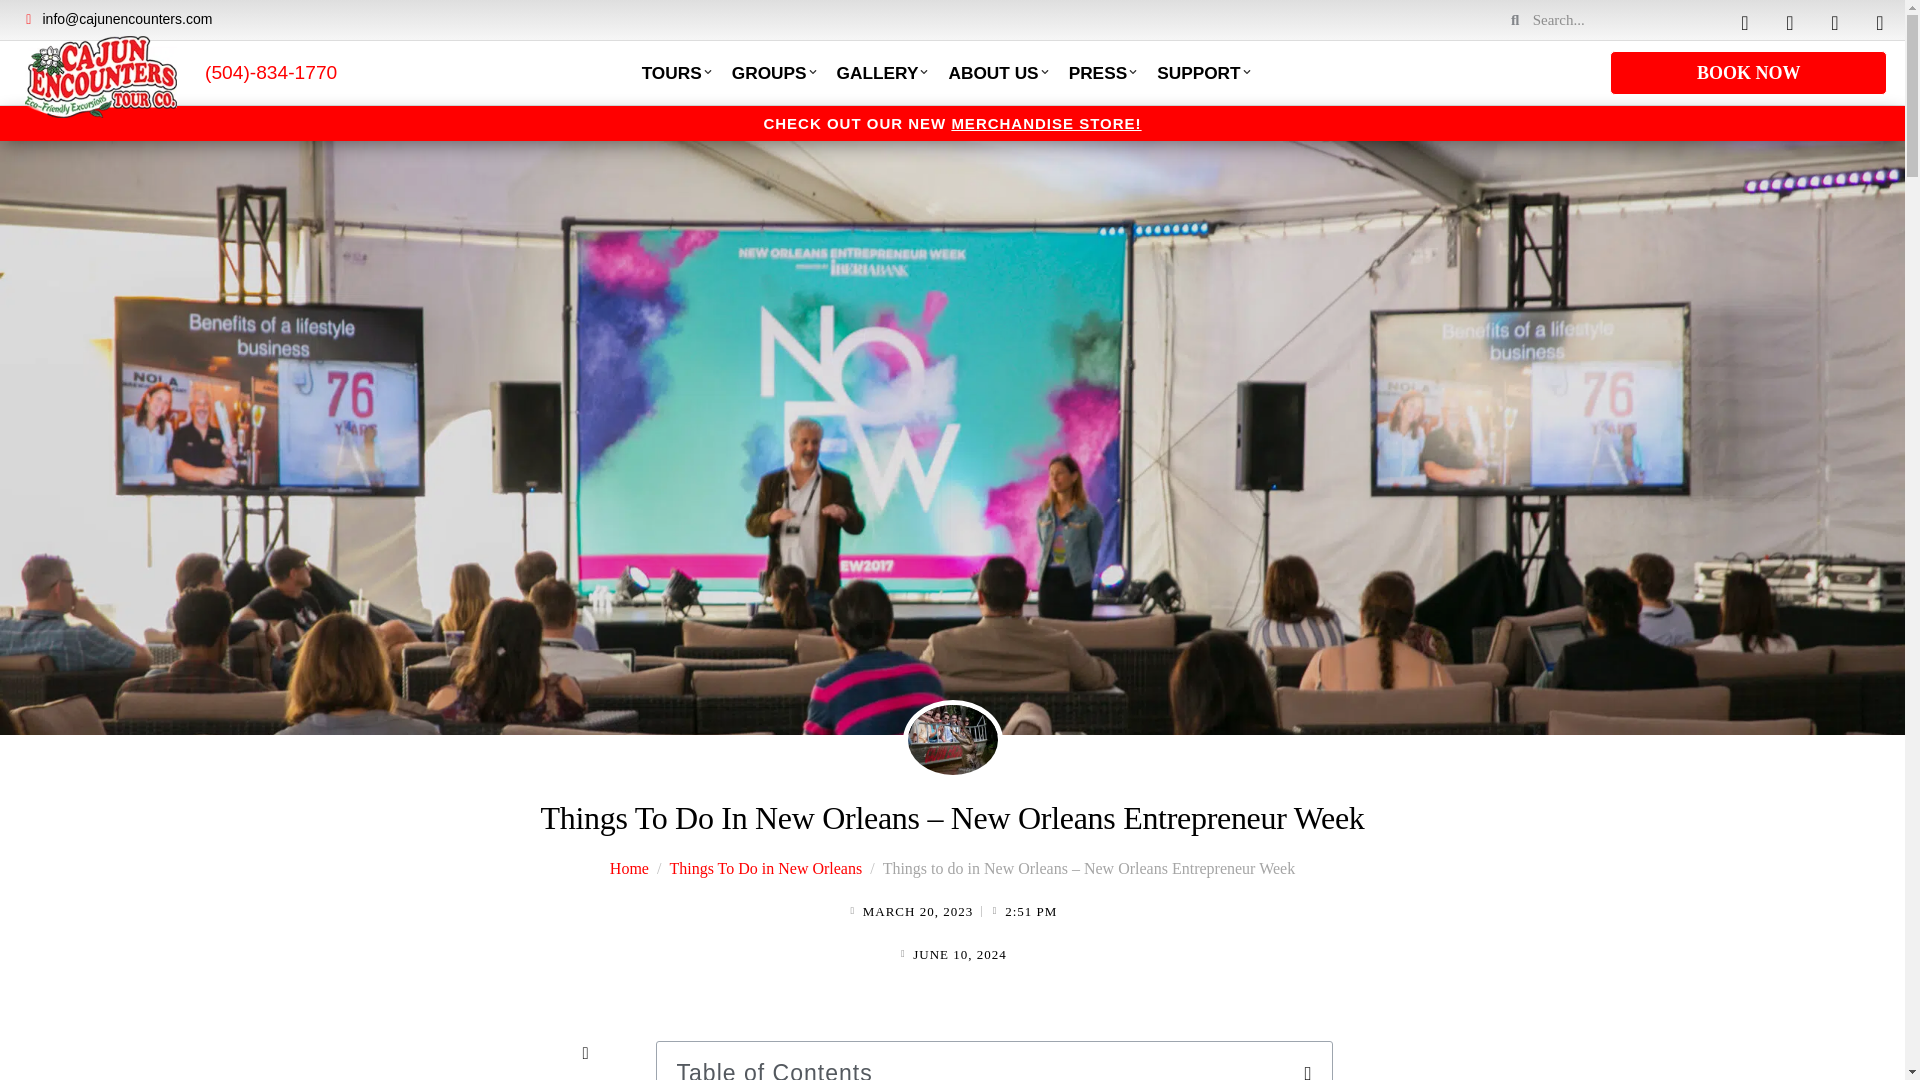  Describe the element at coordinates (1104, 72) in the screenshot. I see `PRESS` at that location.